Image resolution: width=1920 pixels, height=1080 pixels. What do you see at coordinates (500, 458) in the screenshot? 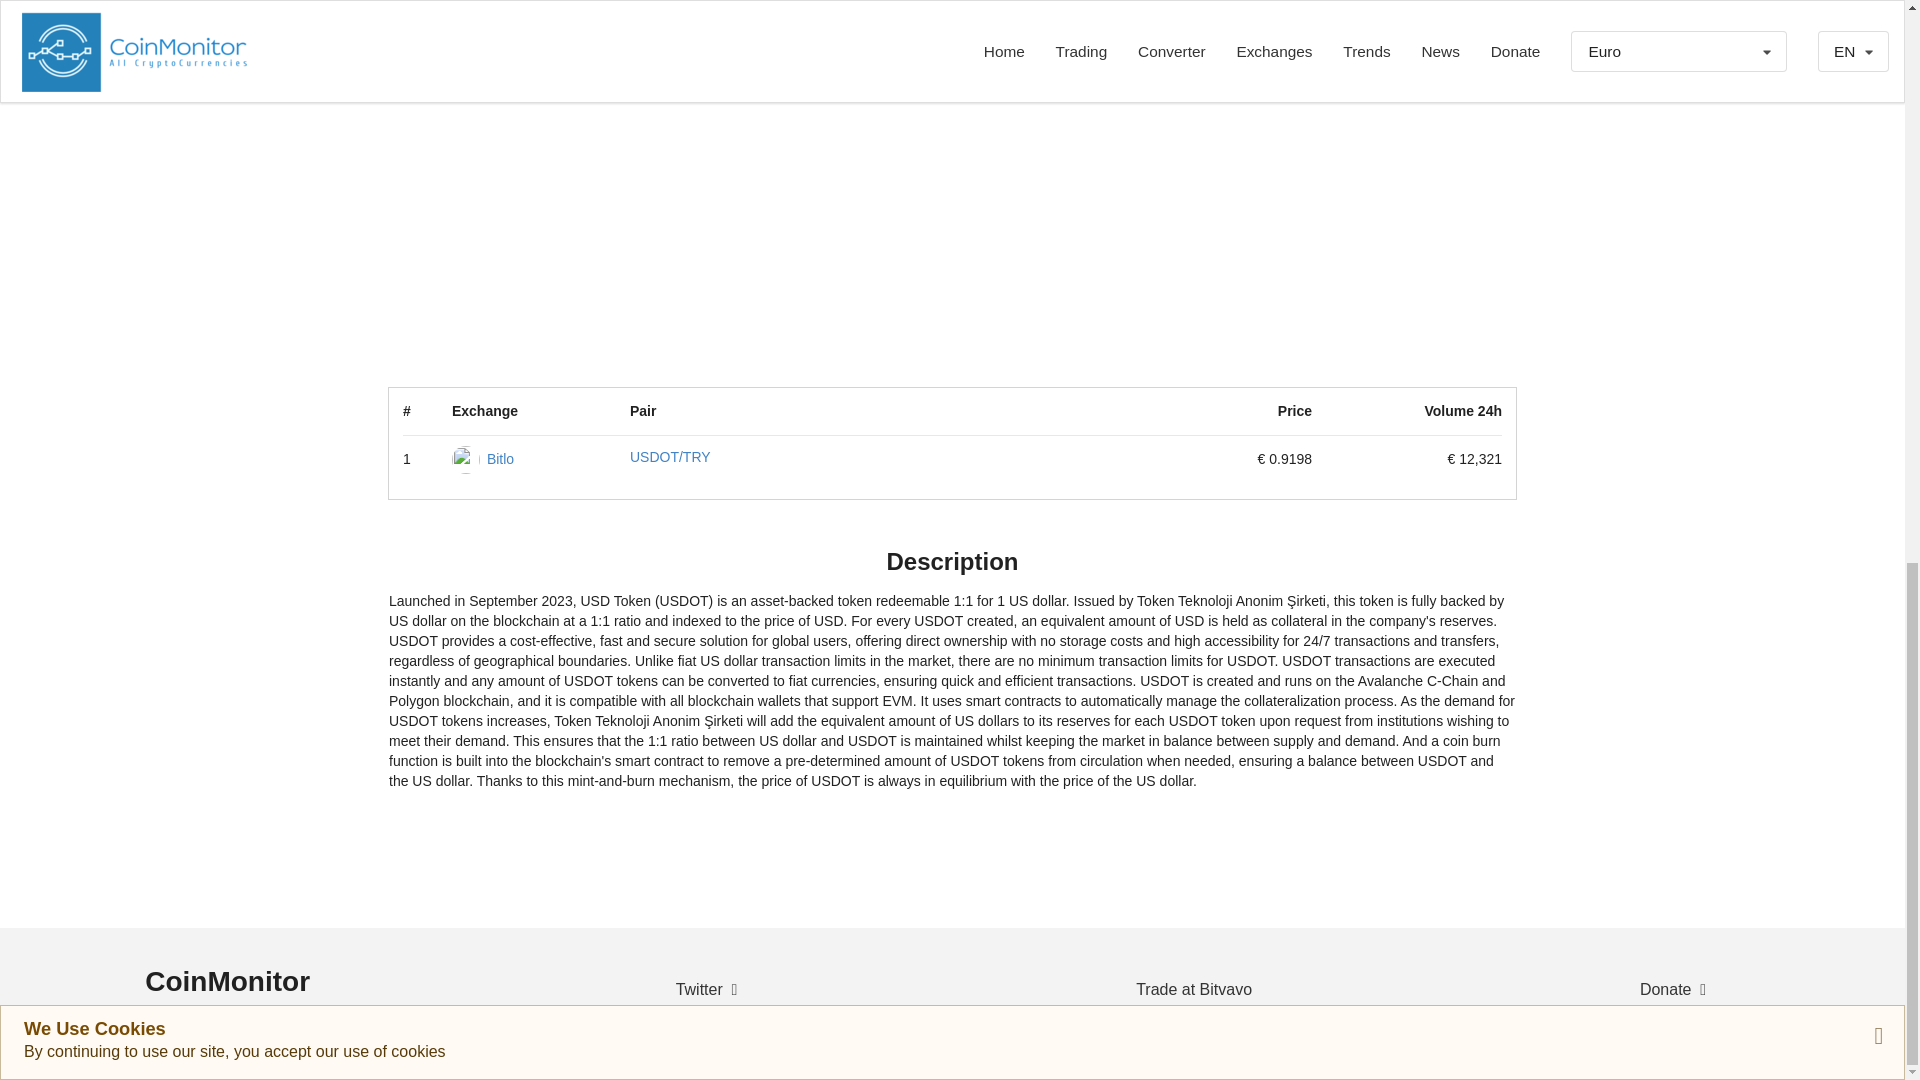
I see `Bitlo` at bounding box center [500, 458].